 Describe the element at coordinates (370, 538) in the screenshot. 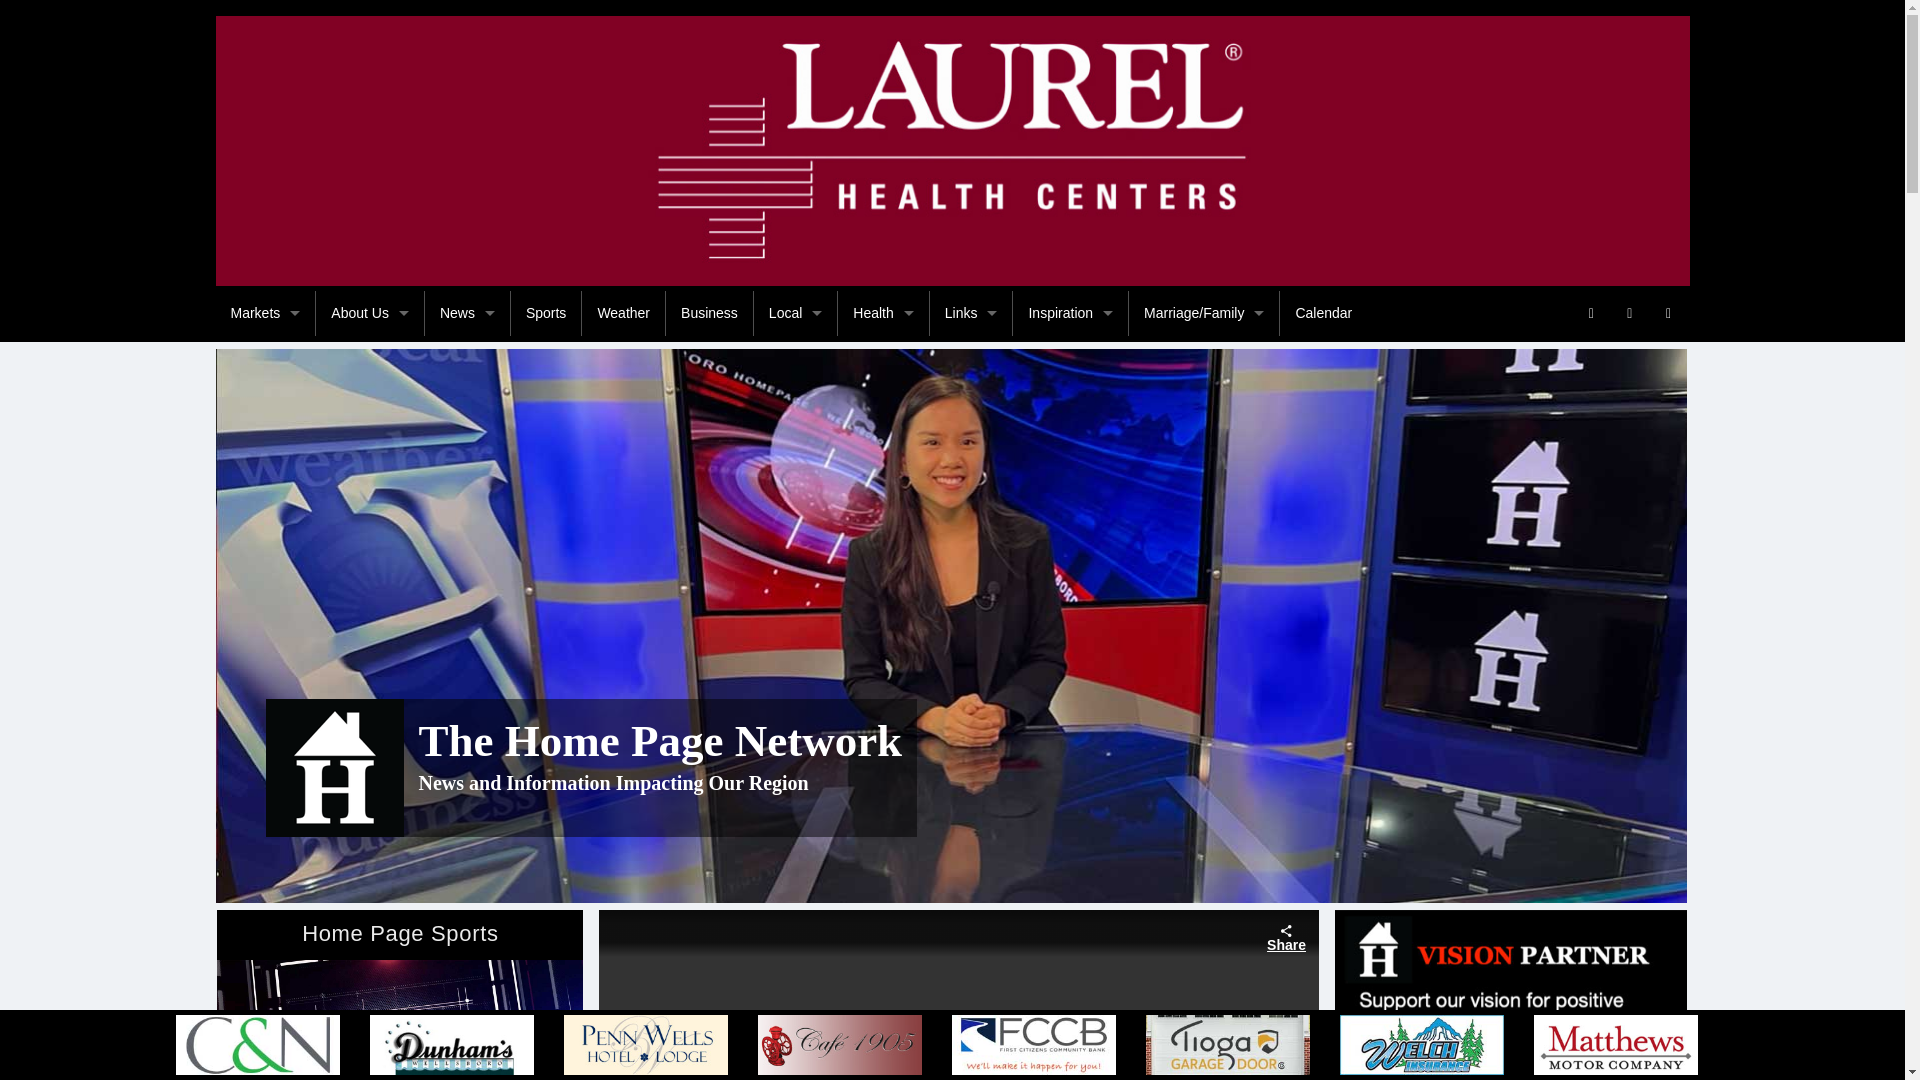

I see `App Information` at that location.